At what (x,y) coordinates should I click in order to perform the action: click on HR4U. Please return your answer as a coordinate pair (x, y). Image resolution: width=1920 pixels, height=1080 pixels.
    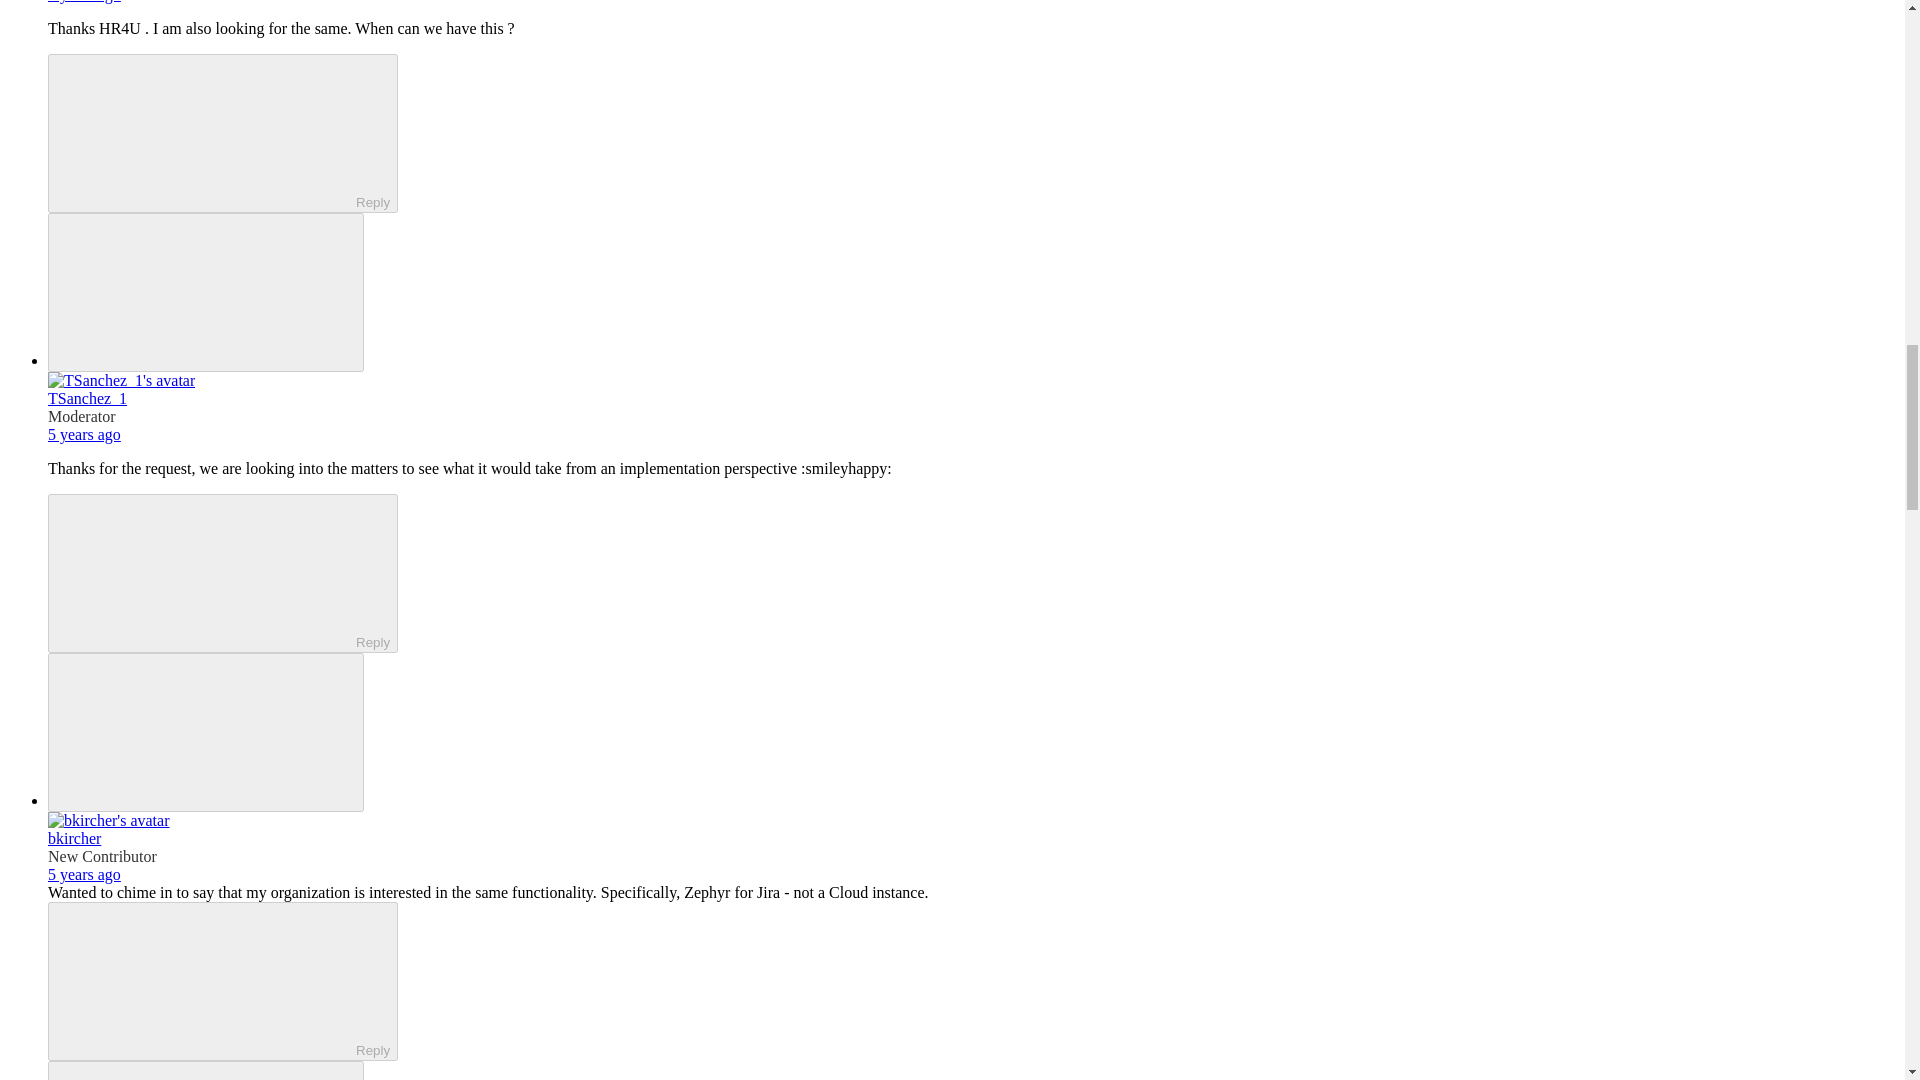
    Looking at the image, I should click on (120, 28).